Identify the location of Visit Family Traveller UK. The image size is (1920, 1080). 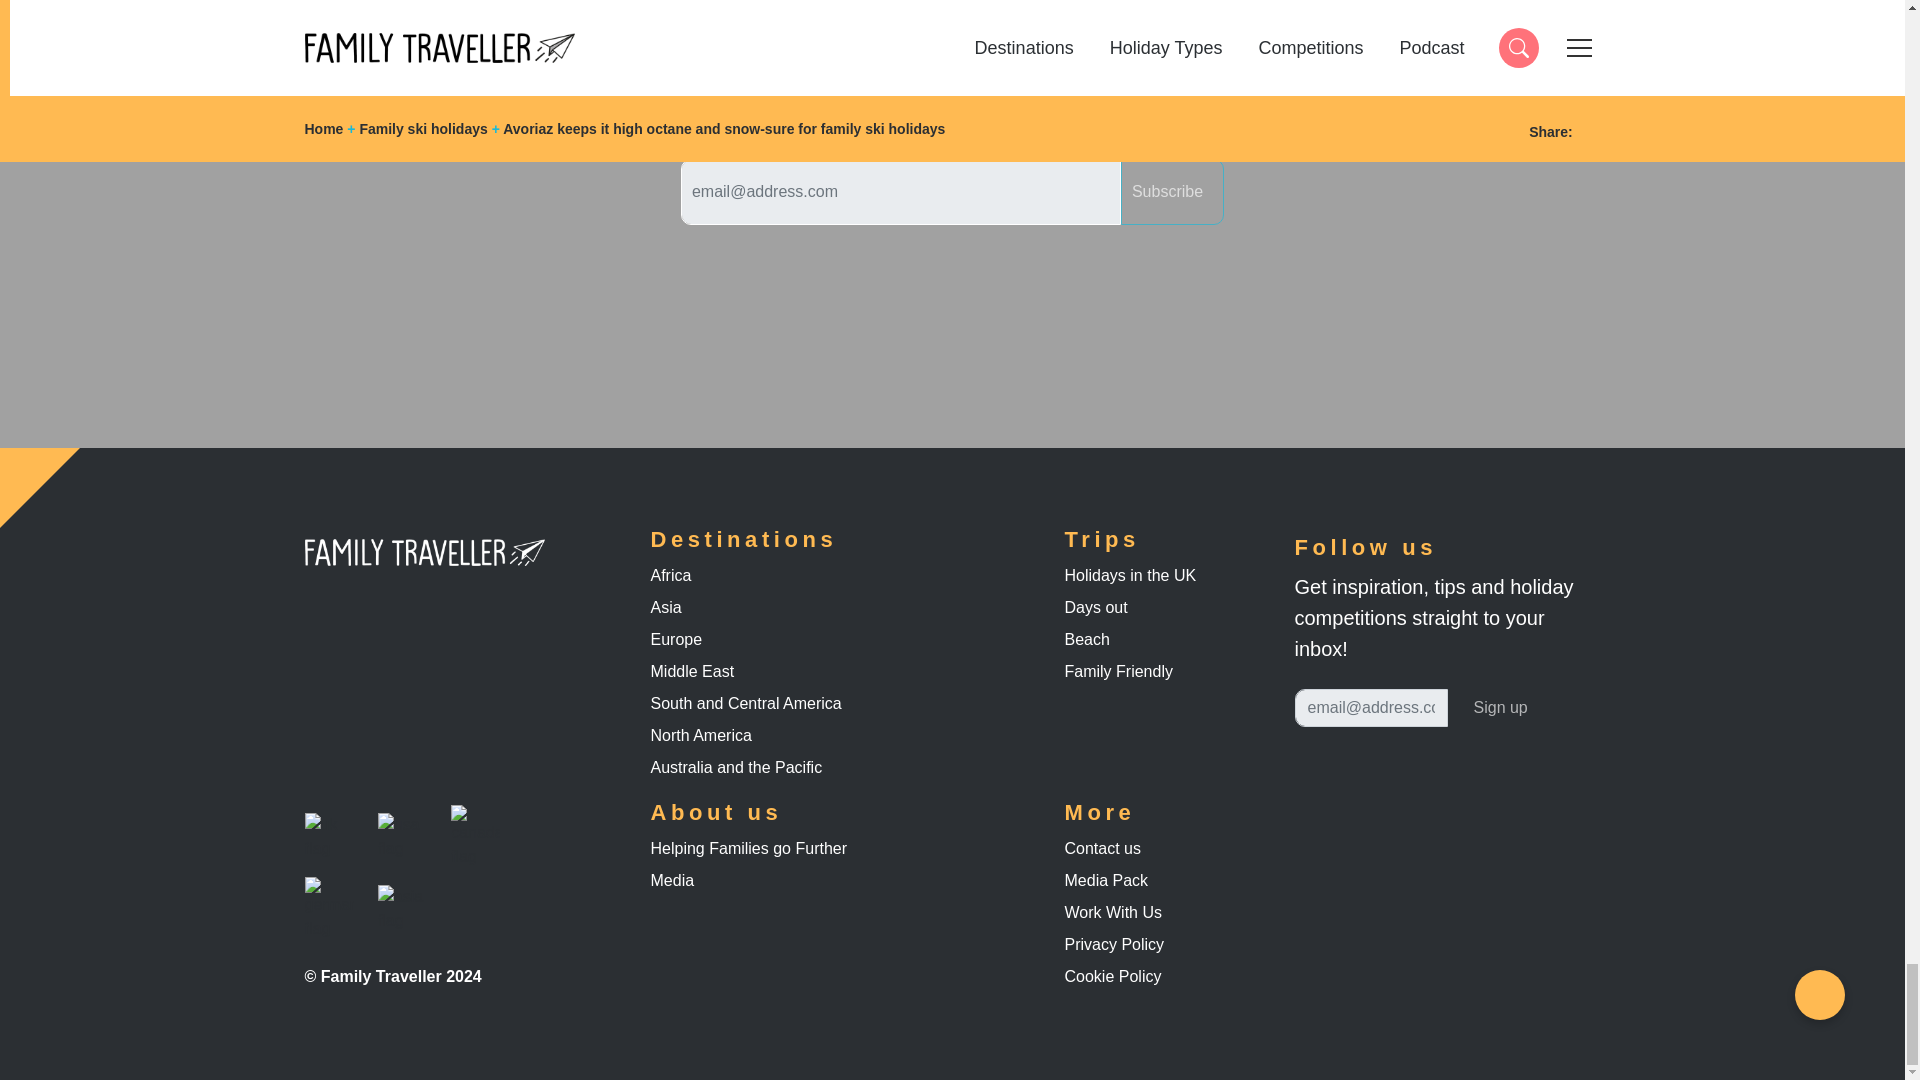
(328, 836).